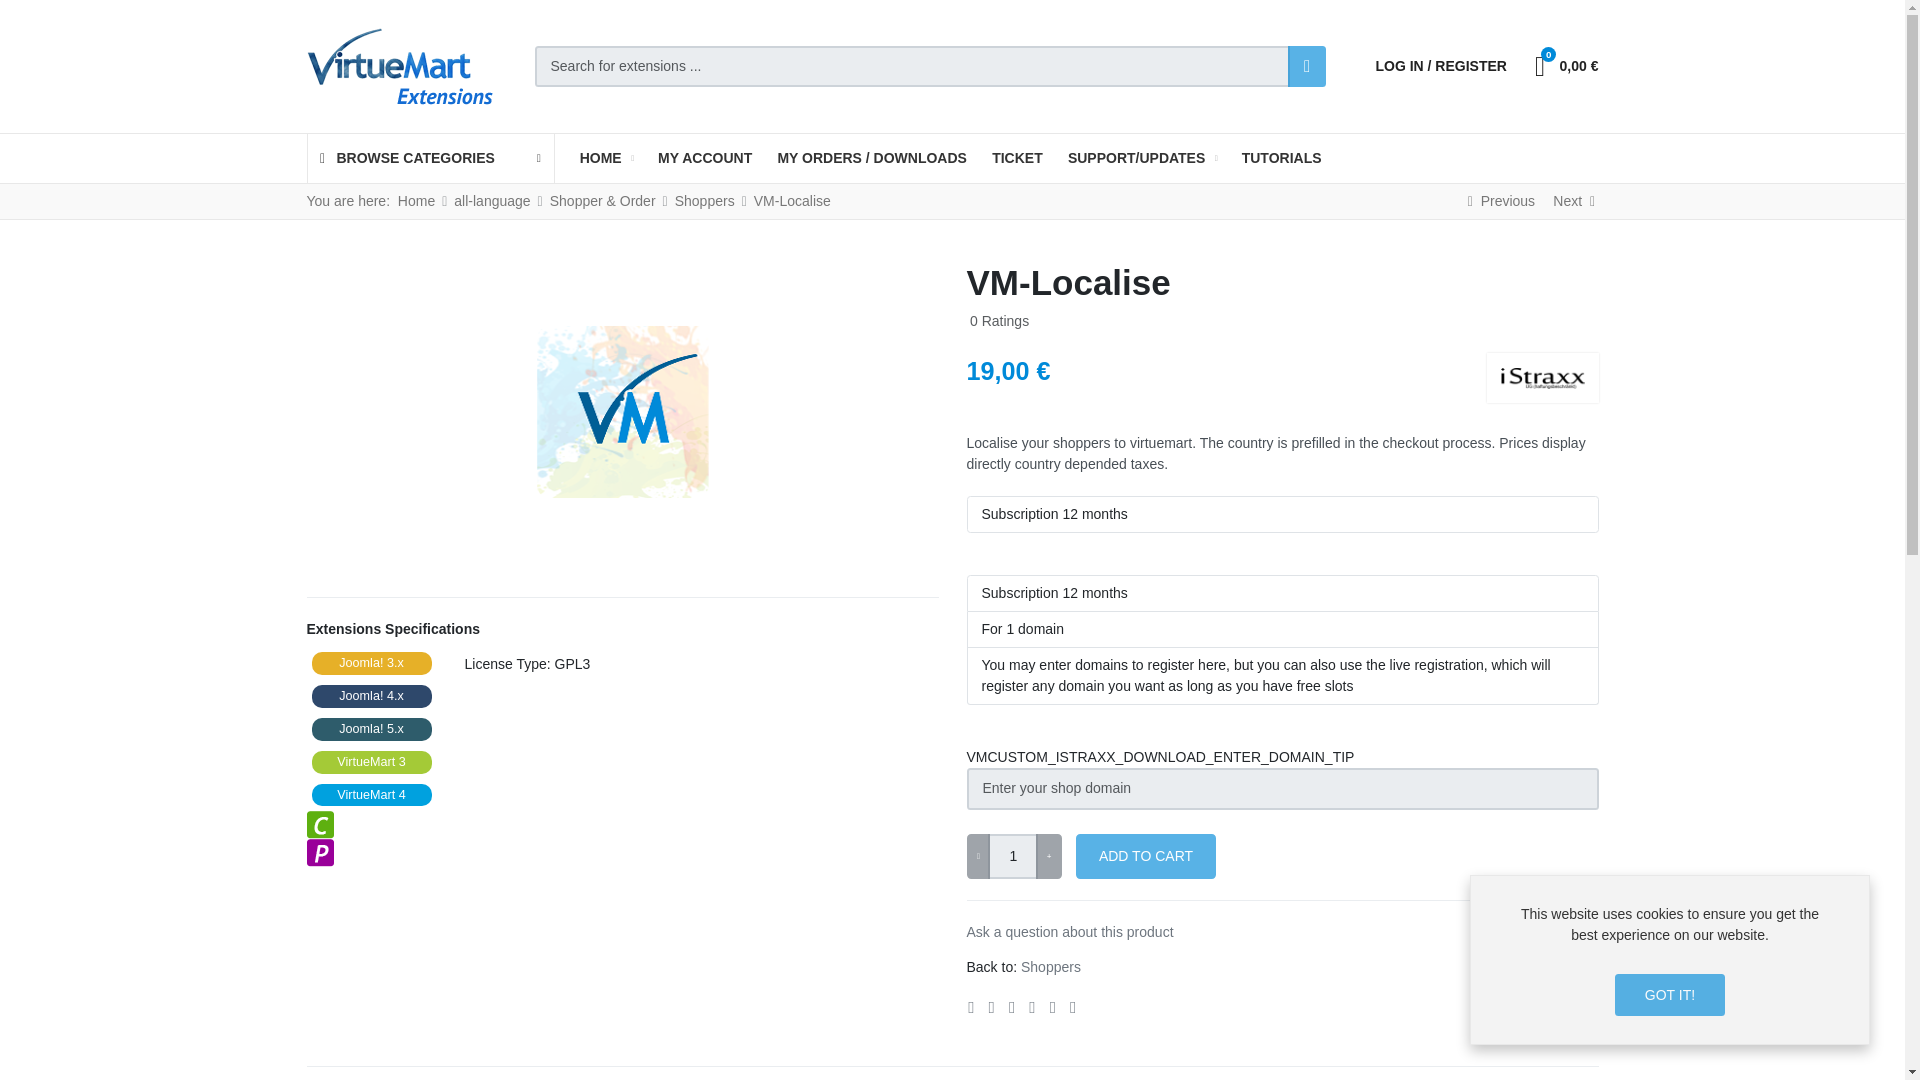  I want to click on HOME, so click(606, 158).